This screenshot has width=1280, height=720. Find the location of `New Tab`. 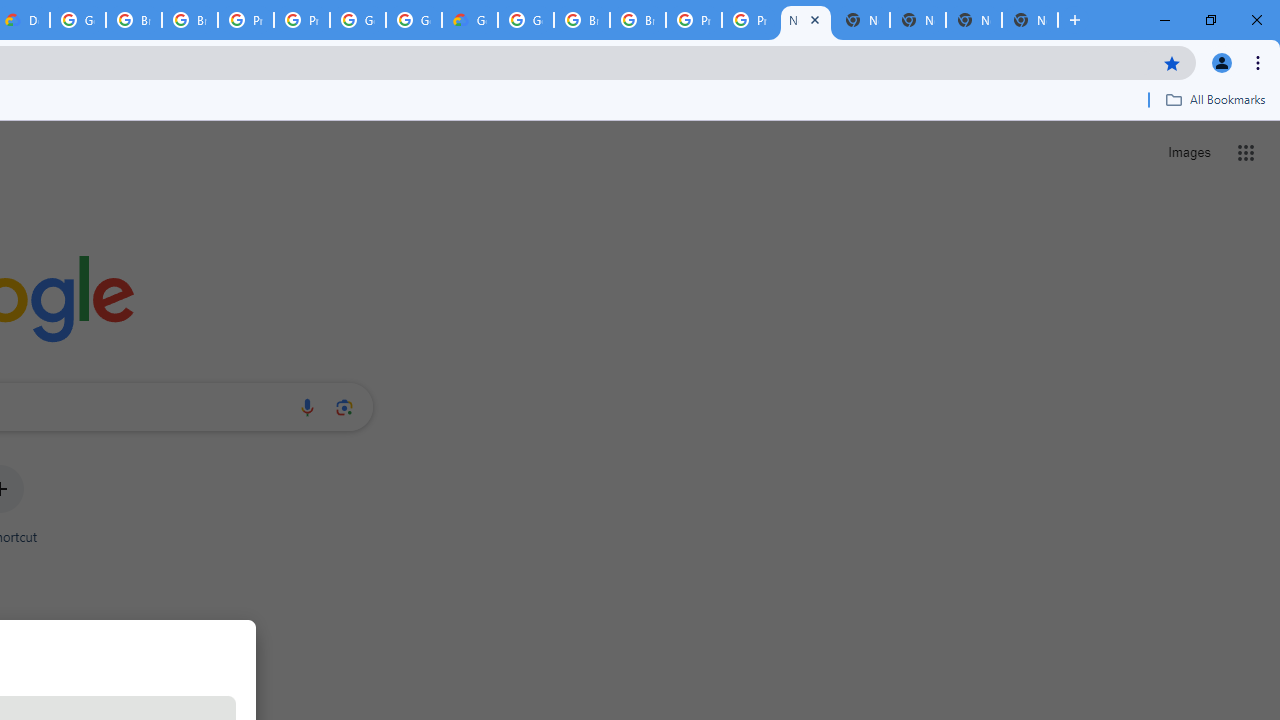

New Tab is located at coordinates (1030, 20).